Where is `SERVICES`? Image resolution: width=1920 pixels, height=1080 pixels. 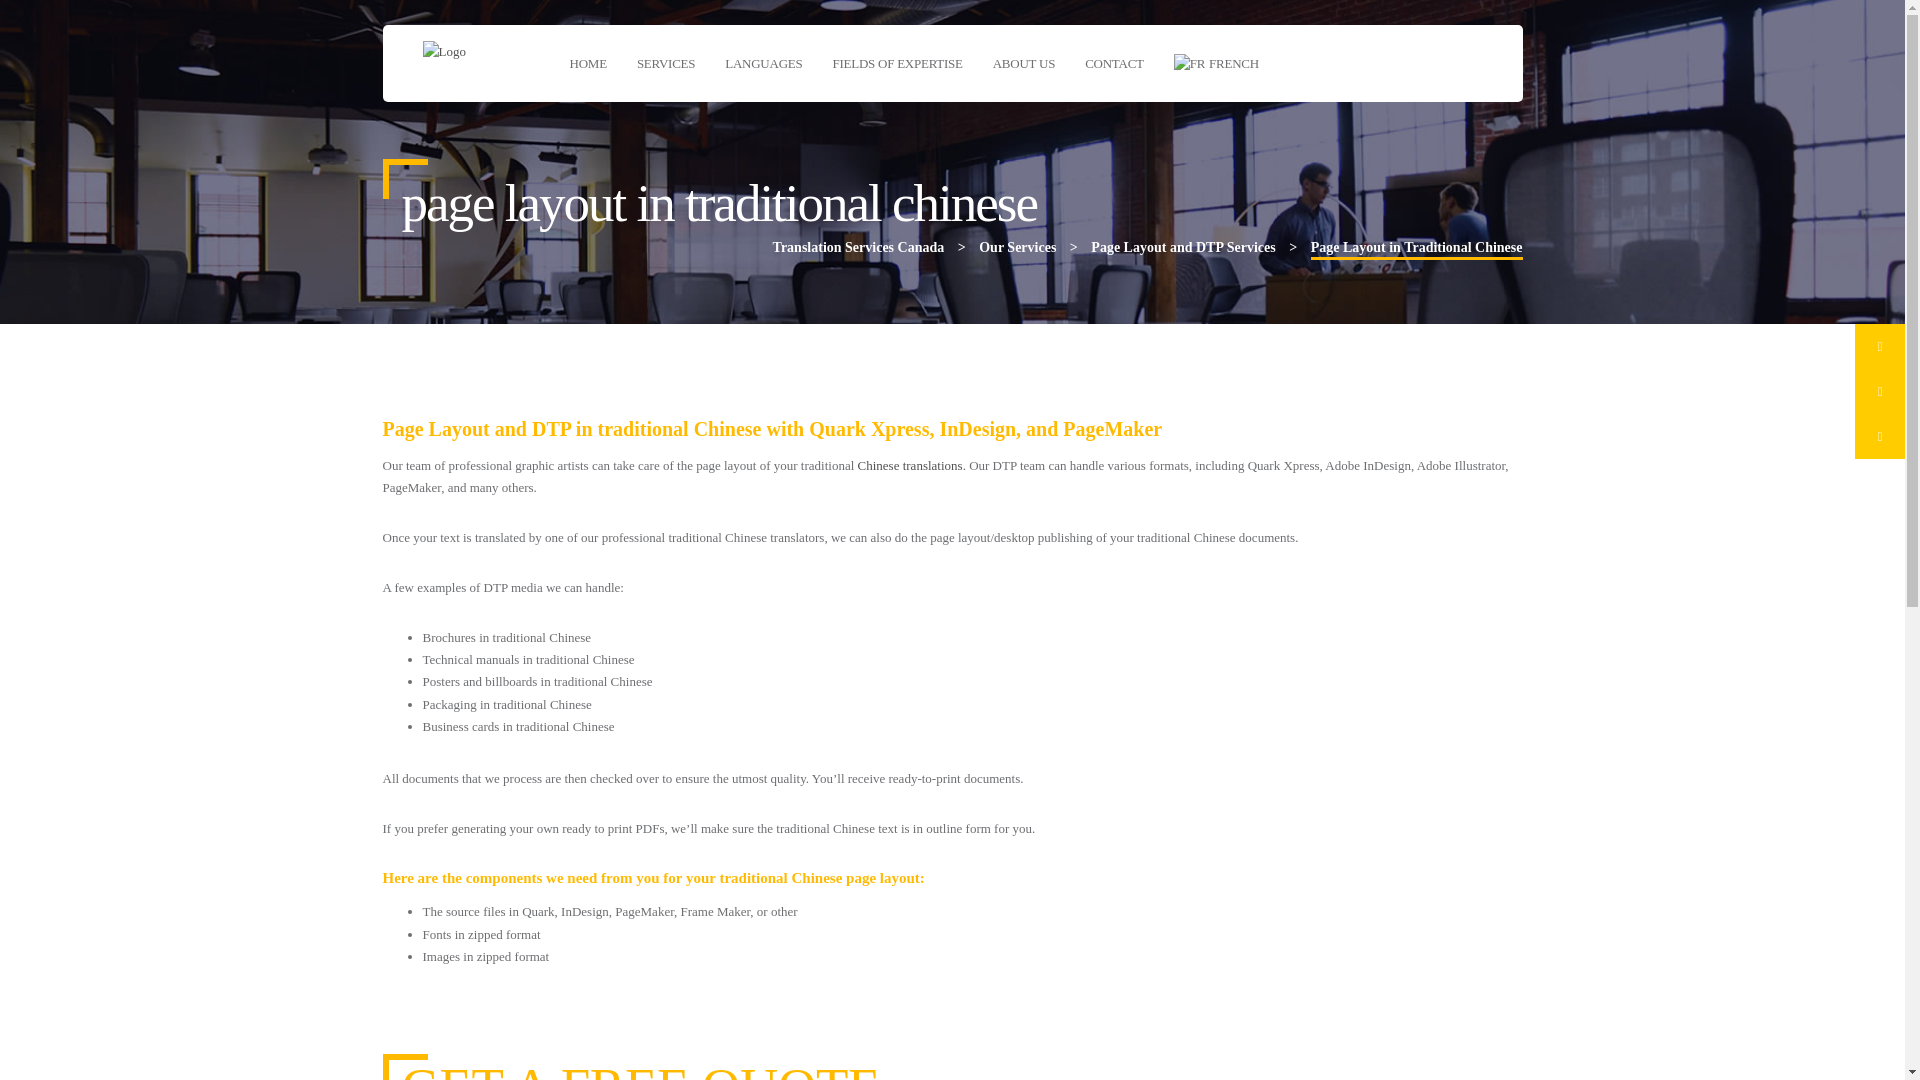
SERVICES is located at coordinates (666, 62).